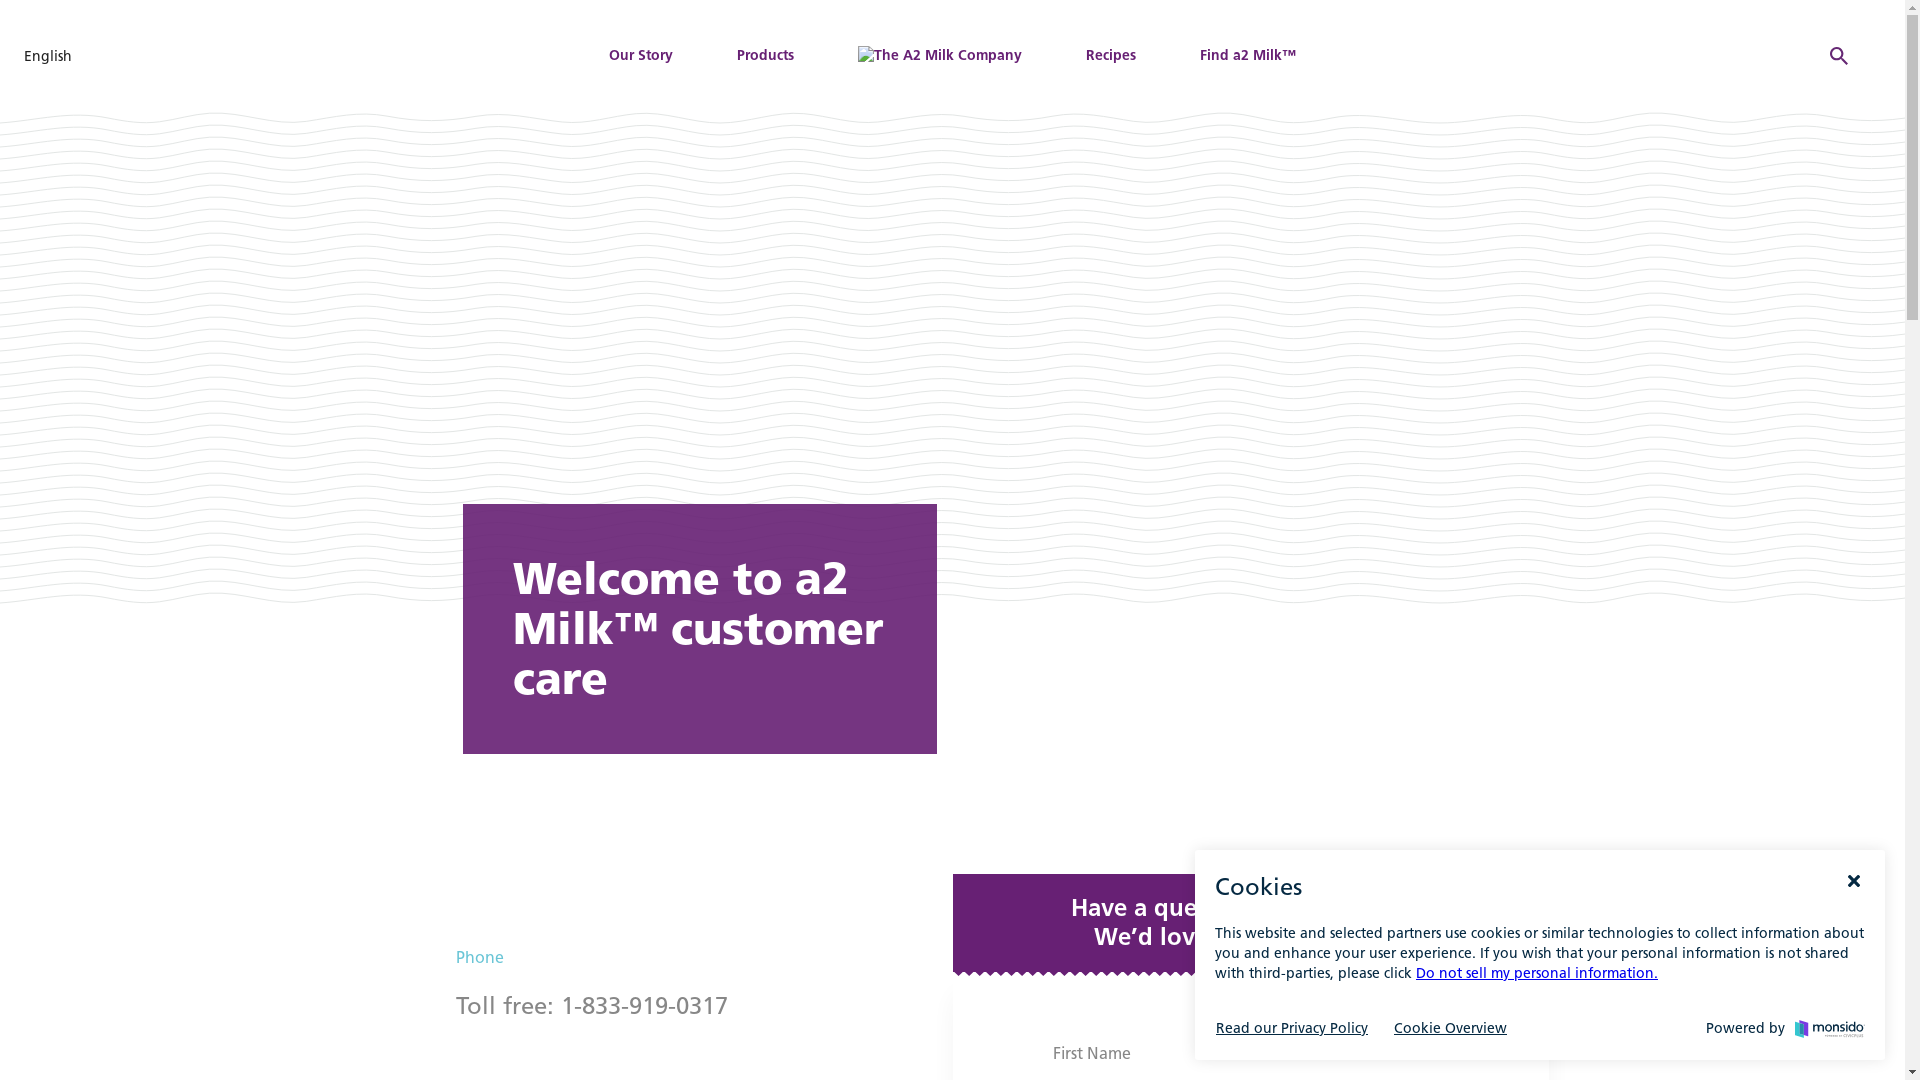 Image resolution: width=1920 pixels, height=1080 pixels. What do you see at coordinates (1111, 56) in the screenshot?
I see `Recipes` at bounding box center [1111, 56].